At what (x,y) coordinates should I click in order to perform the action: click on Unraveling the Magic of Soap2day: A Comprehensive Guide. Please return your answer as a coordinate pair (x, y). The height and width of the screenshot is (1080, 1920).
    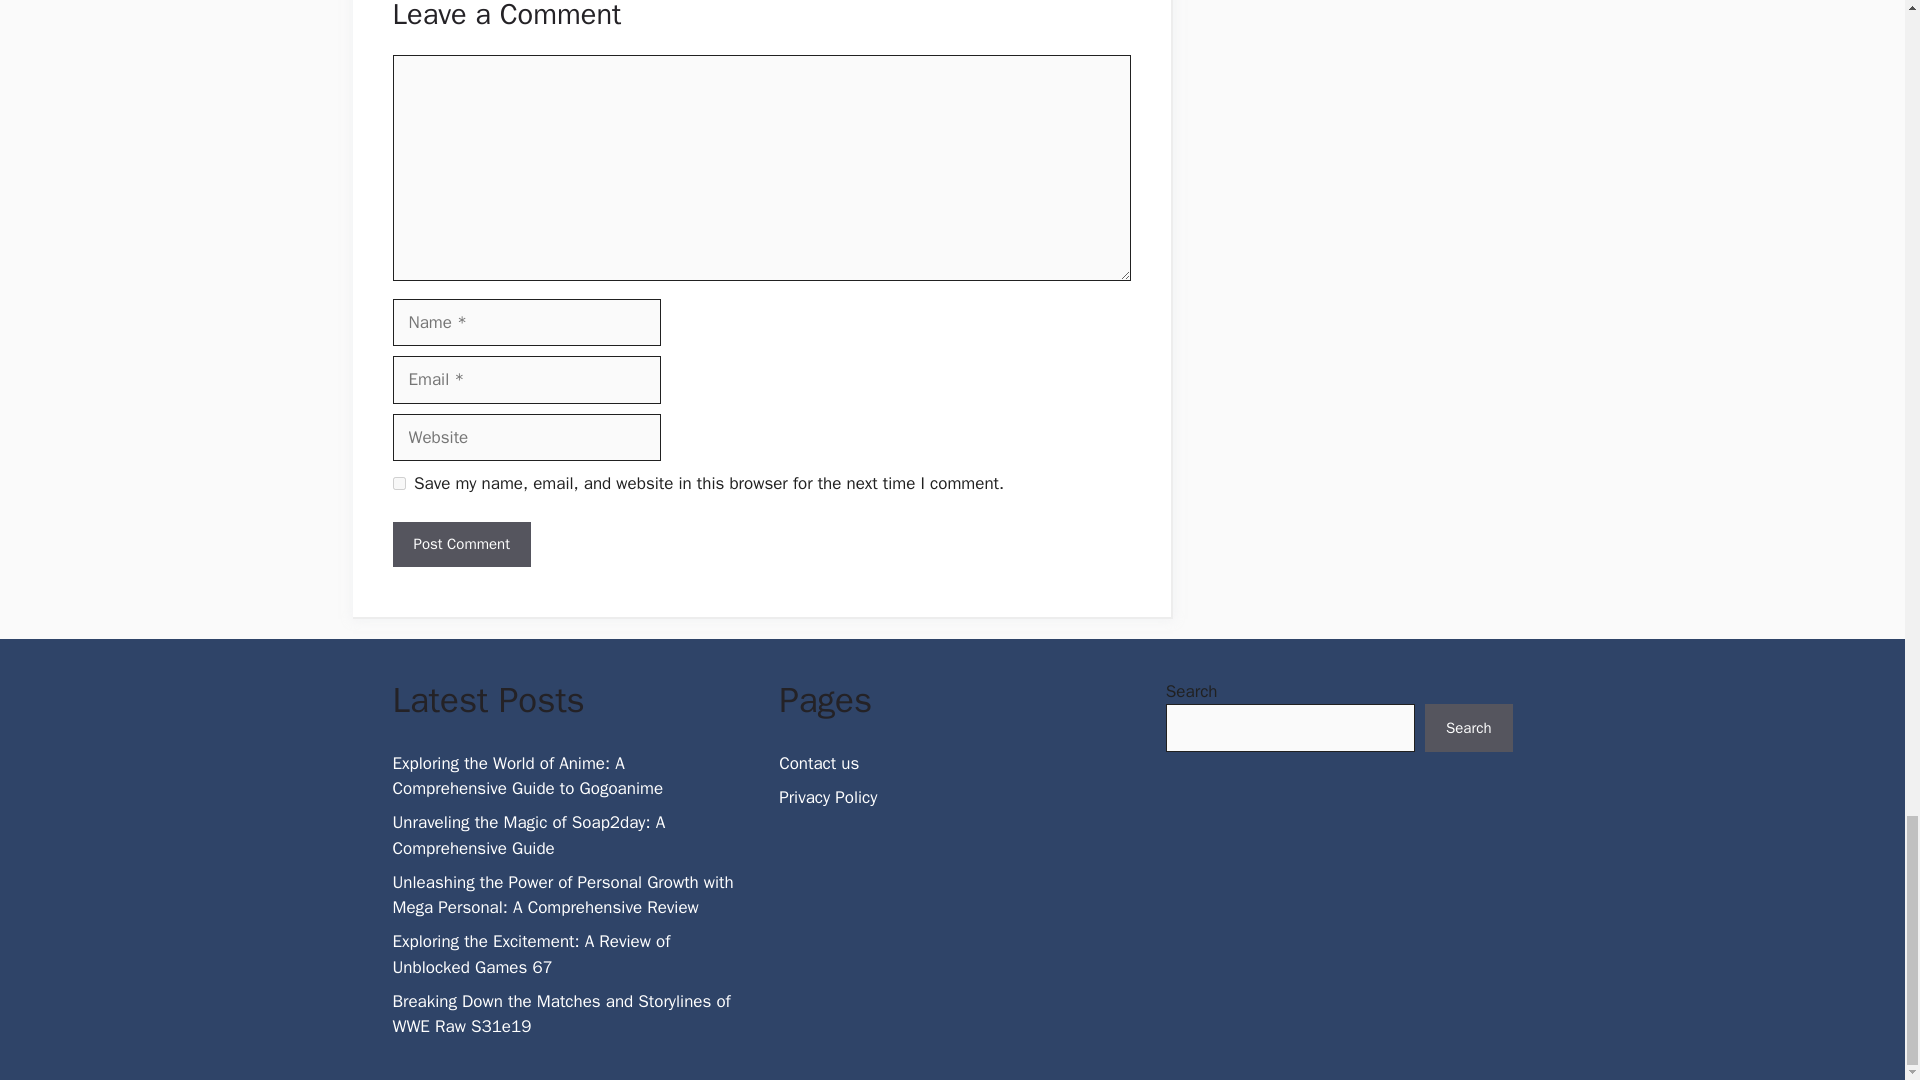
    Looking at the image, I should click on (528, 835).